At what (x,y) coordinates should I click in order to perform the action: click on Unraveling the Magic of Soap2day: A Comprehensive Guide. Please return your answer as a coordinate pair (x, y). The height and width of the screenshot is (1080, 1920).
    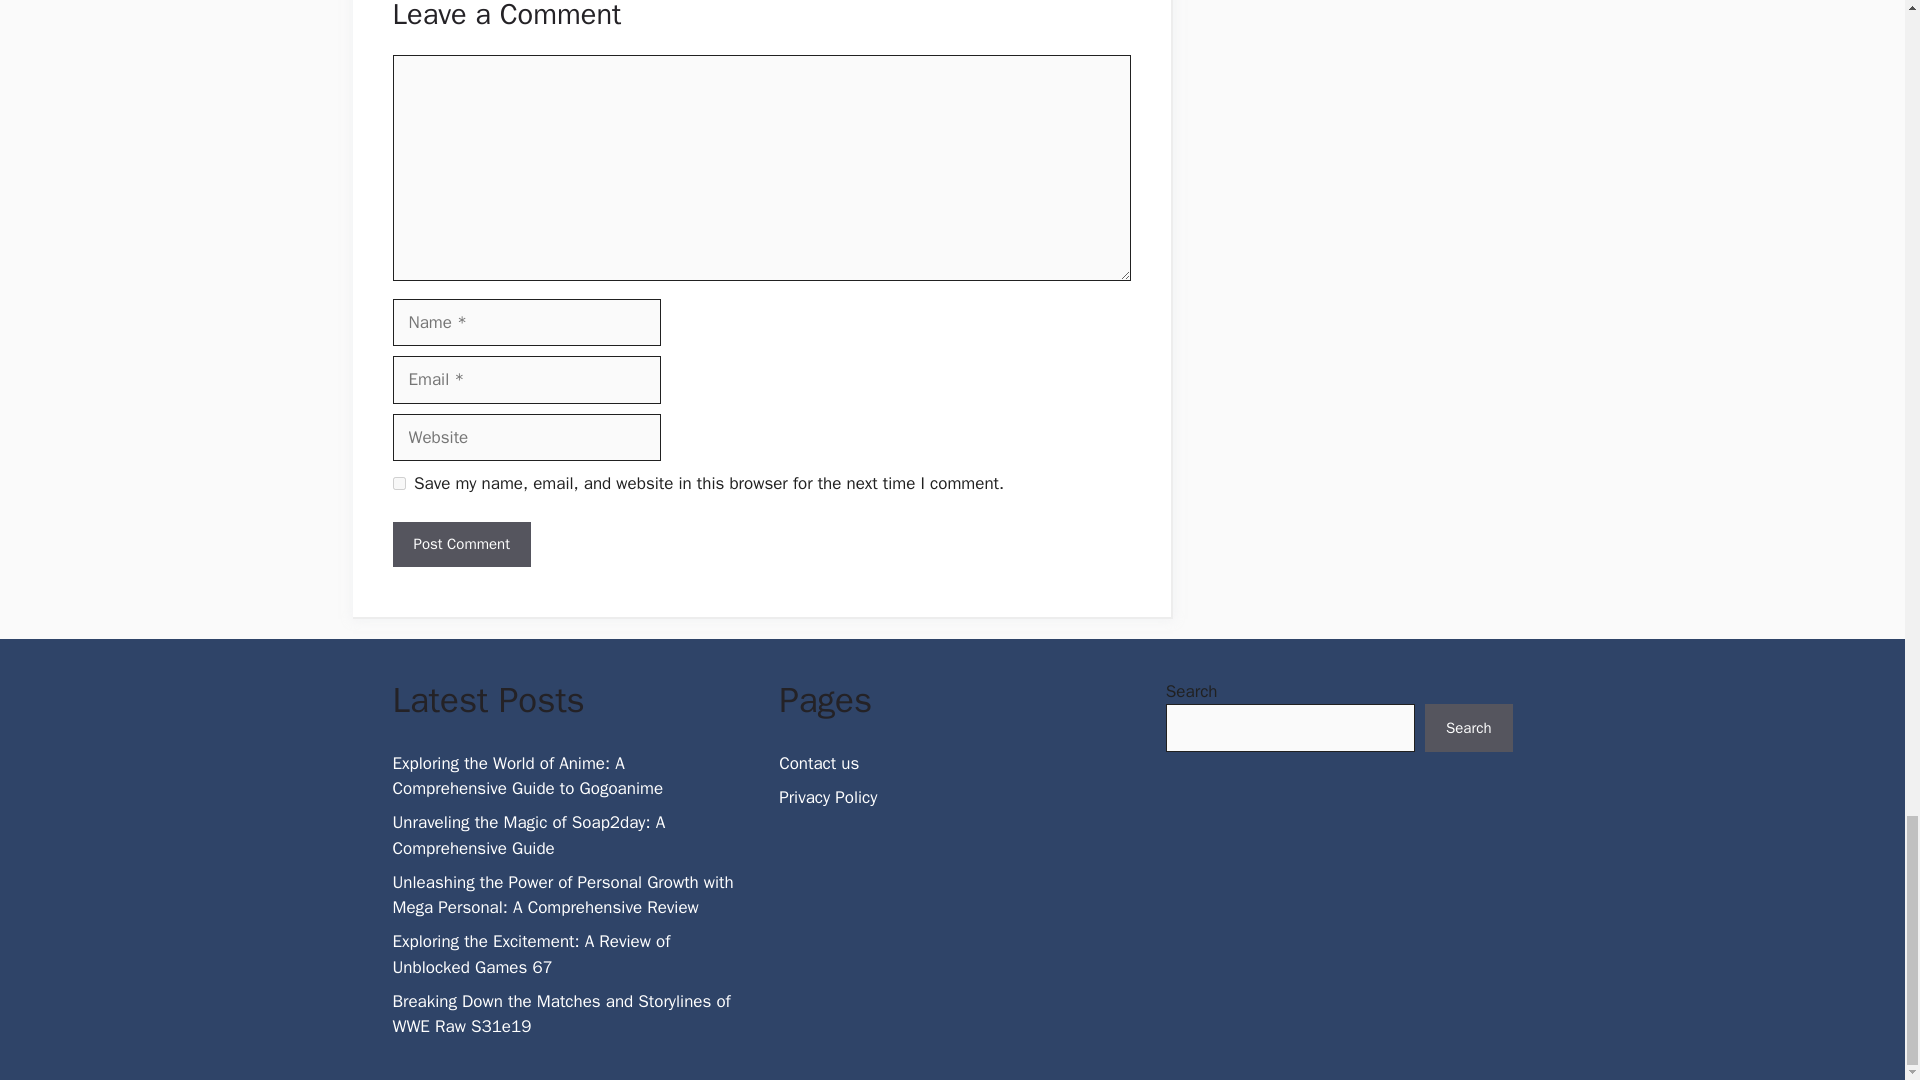
    Looking at the image, I should click on (528, 835).